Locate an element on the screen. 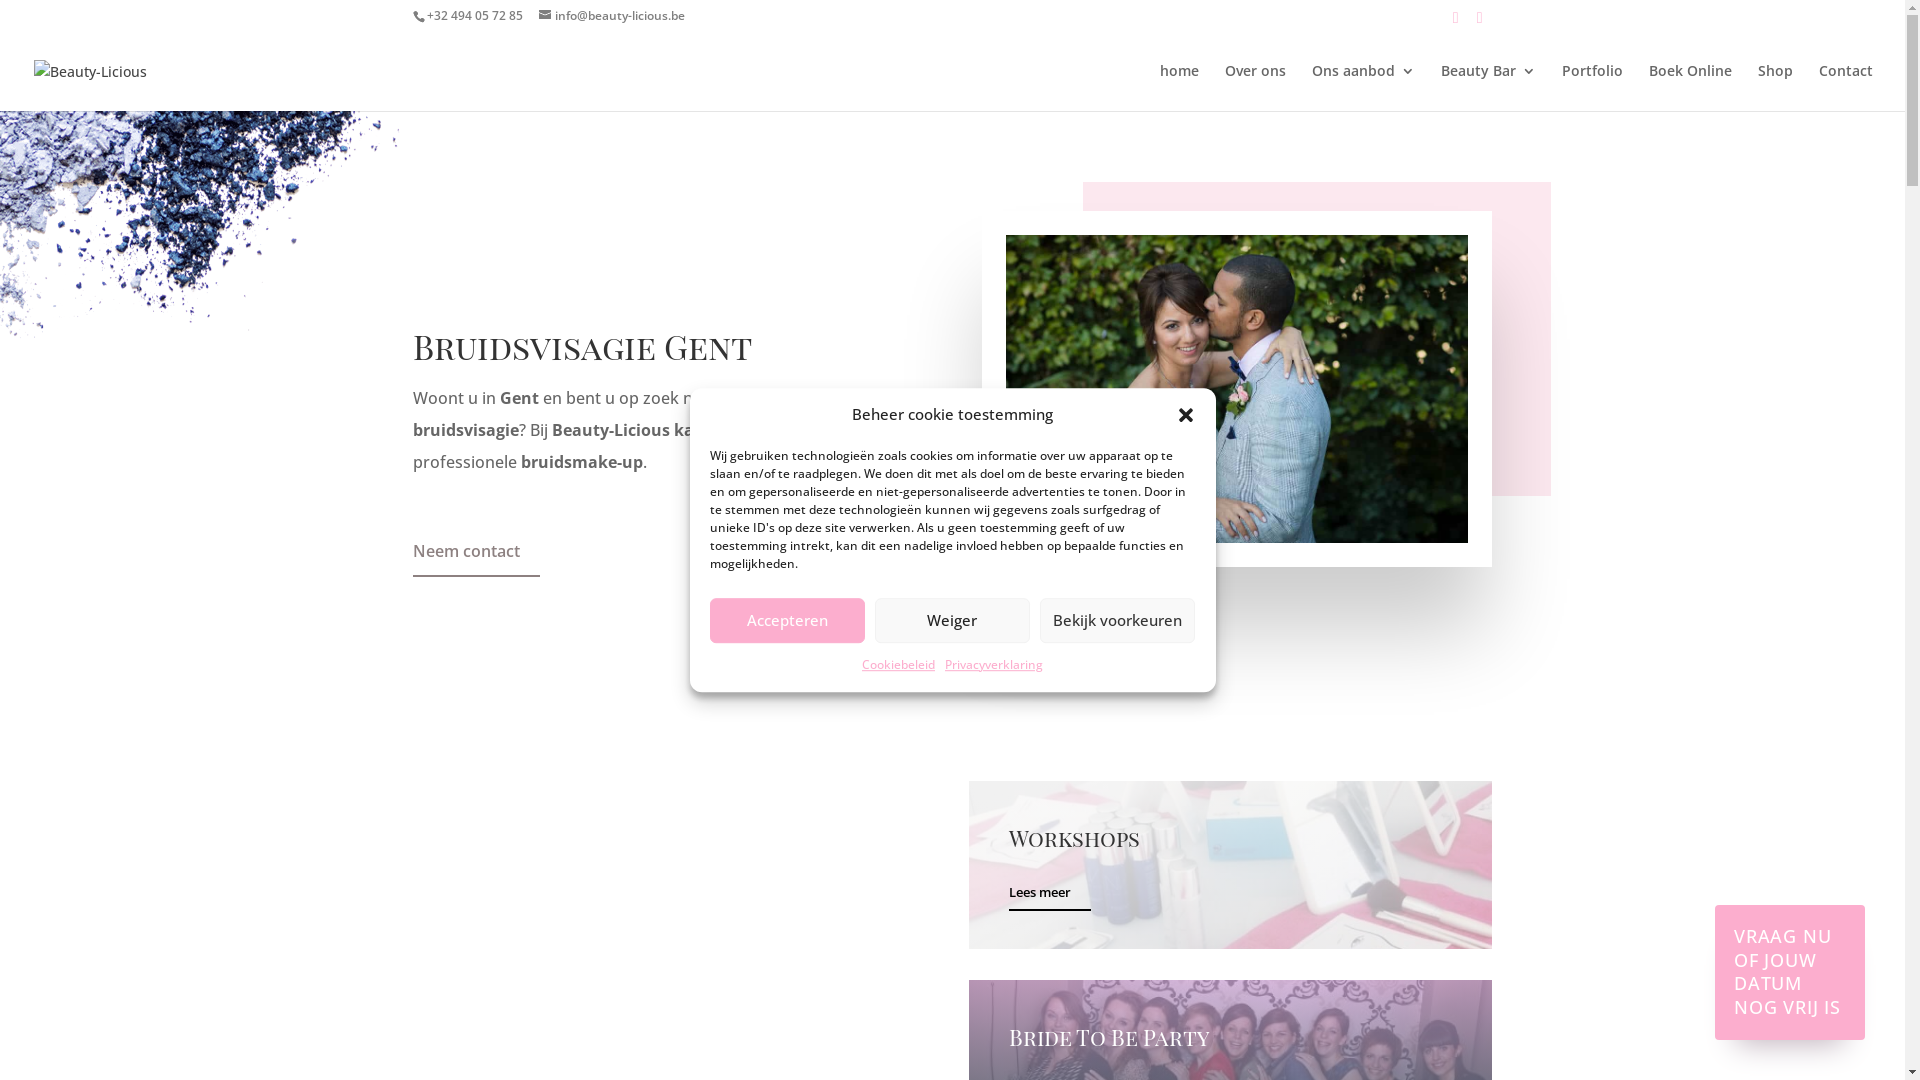 The image size is (1920, 1080). Weiger is located at coordinates (952, 620).